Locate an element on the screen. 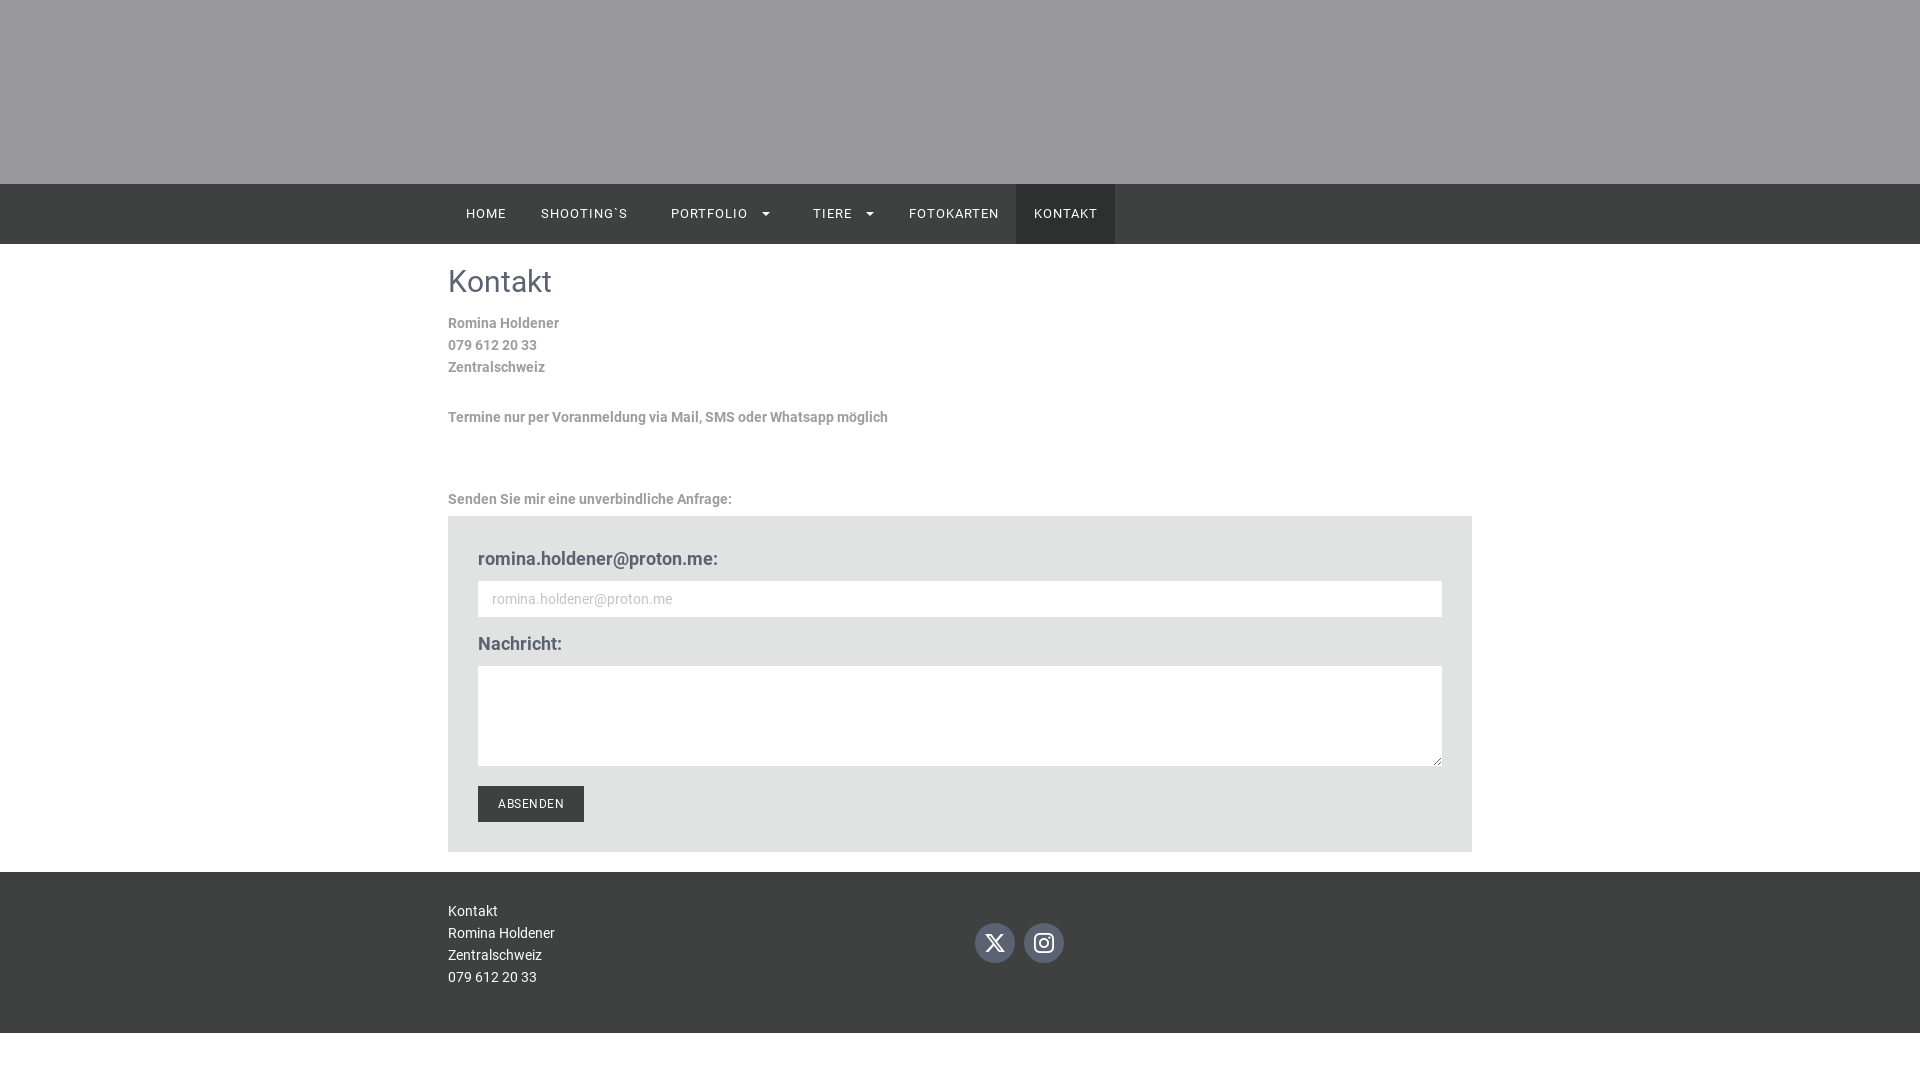 Image resolution: width=1920 pixels, height=1080 pixels. INSTAGRAM is located at coordinates (1044, 943).